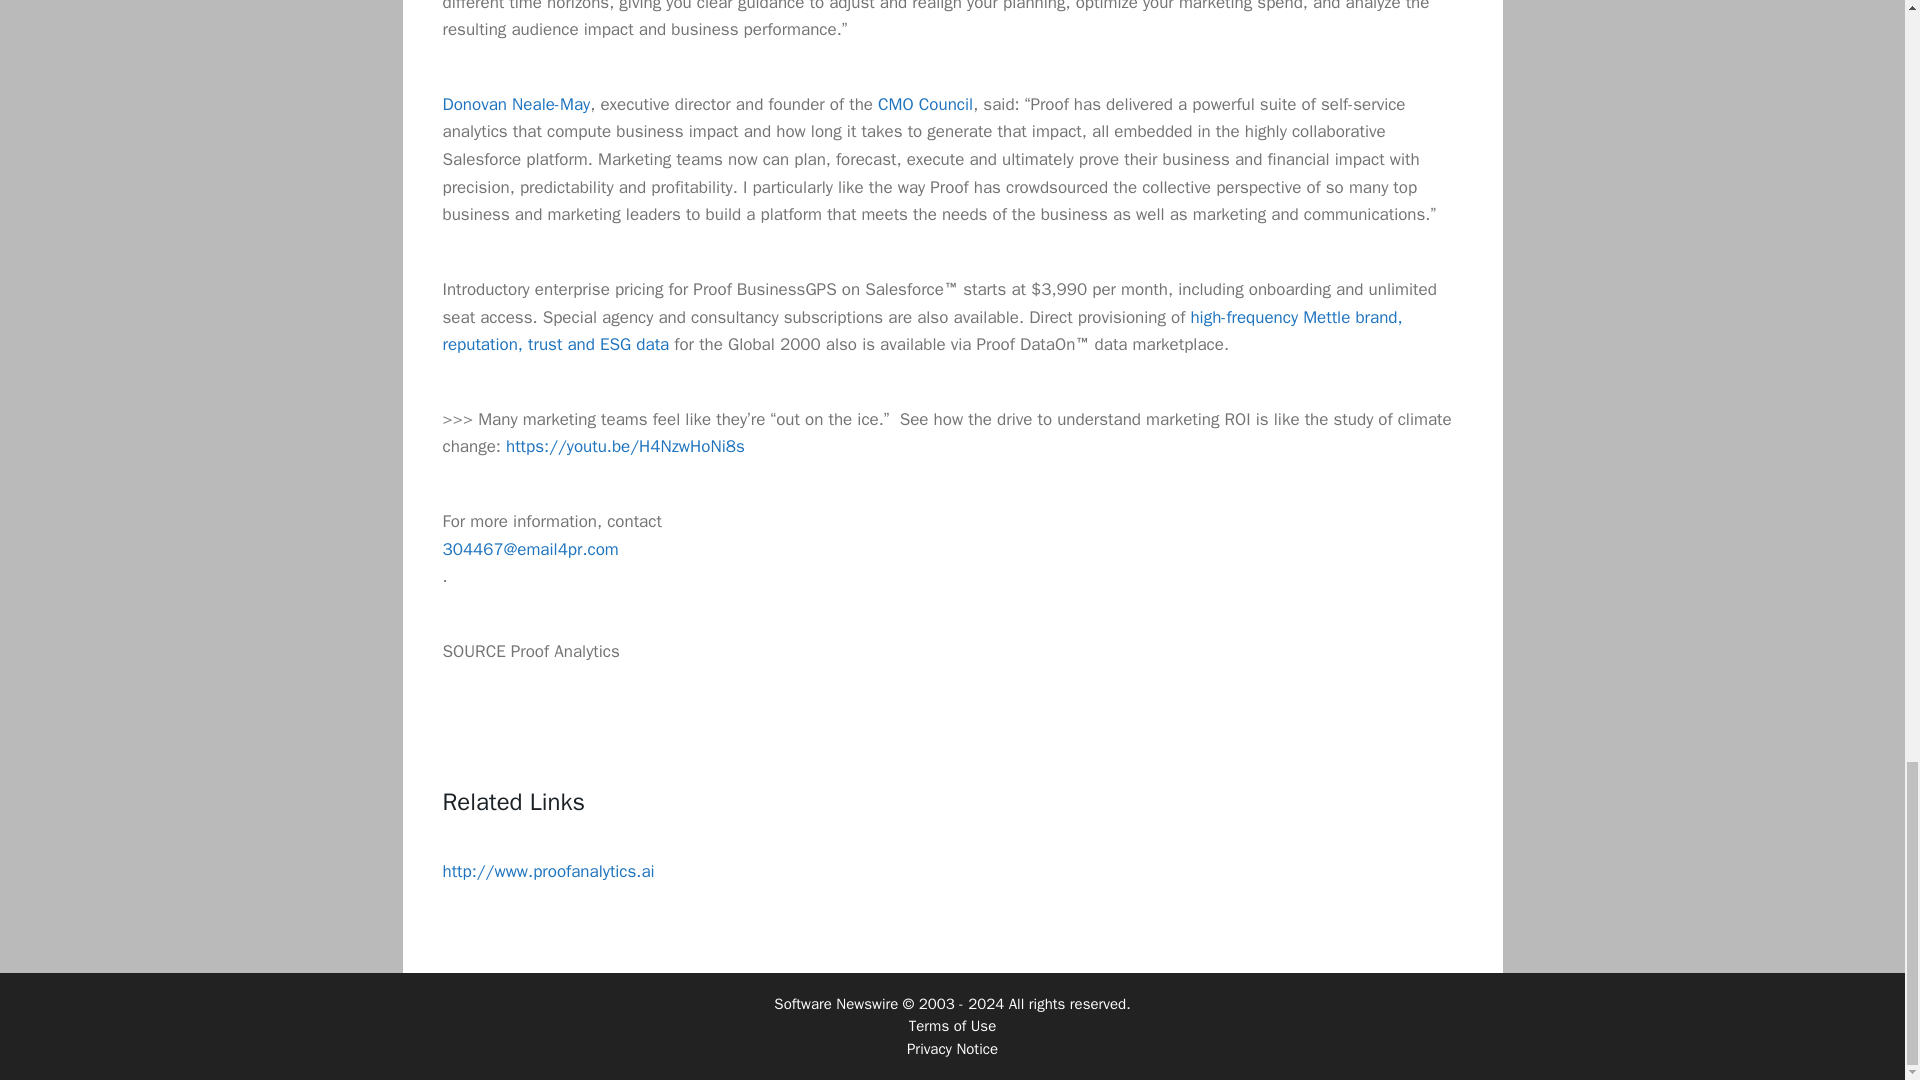  I want to click on high-frequency Mettle brand, reputation, trust and ESG data, so click(921, 331).